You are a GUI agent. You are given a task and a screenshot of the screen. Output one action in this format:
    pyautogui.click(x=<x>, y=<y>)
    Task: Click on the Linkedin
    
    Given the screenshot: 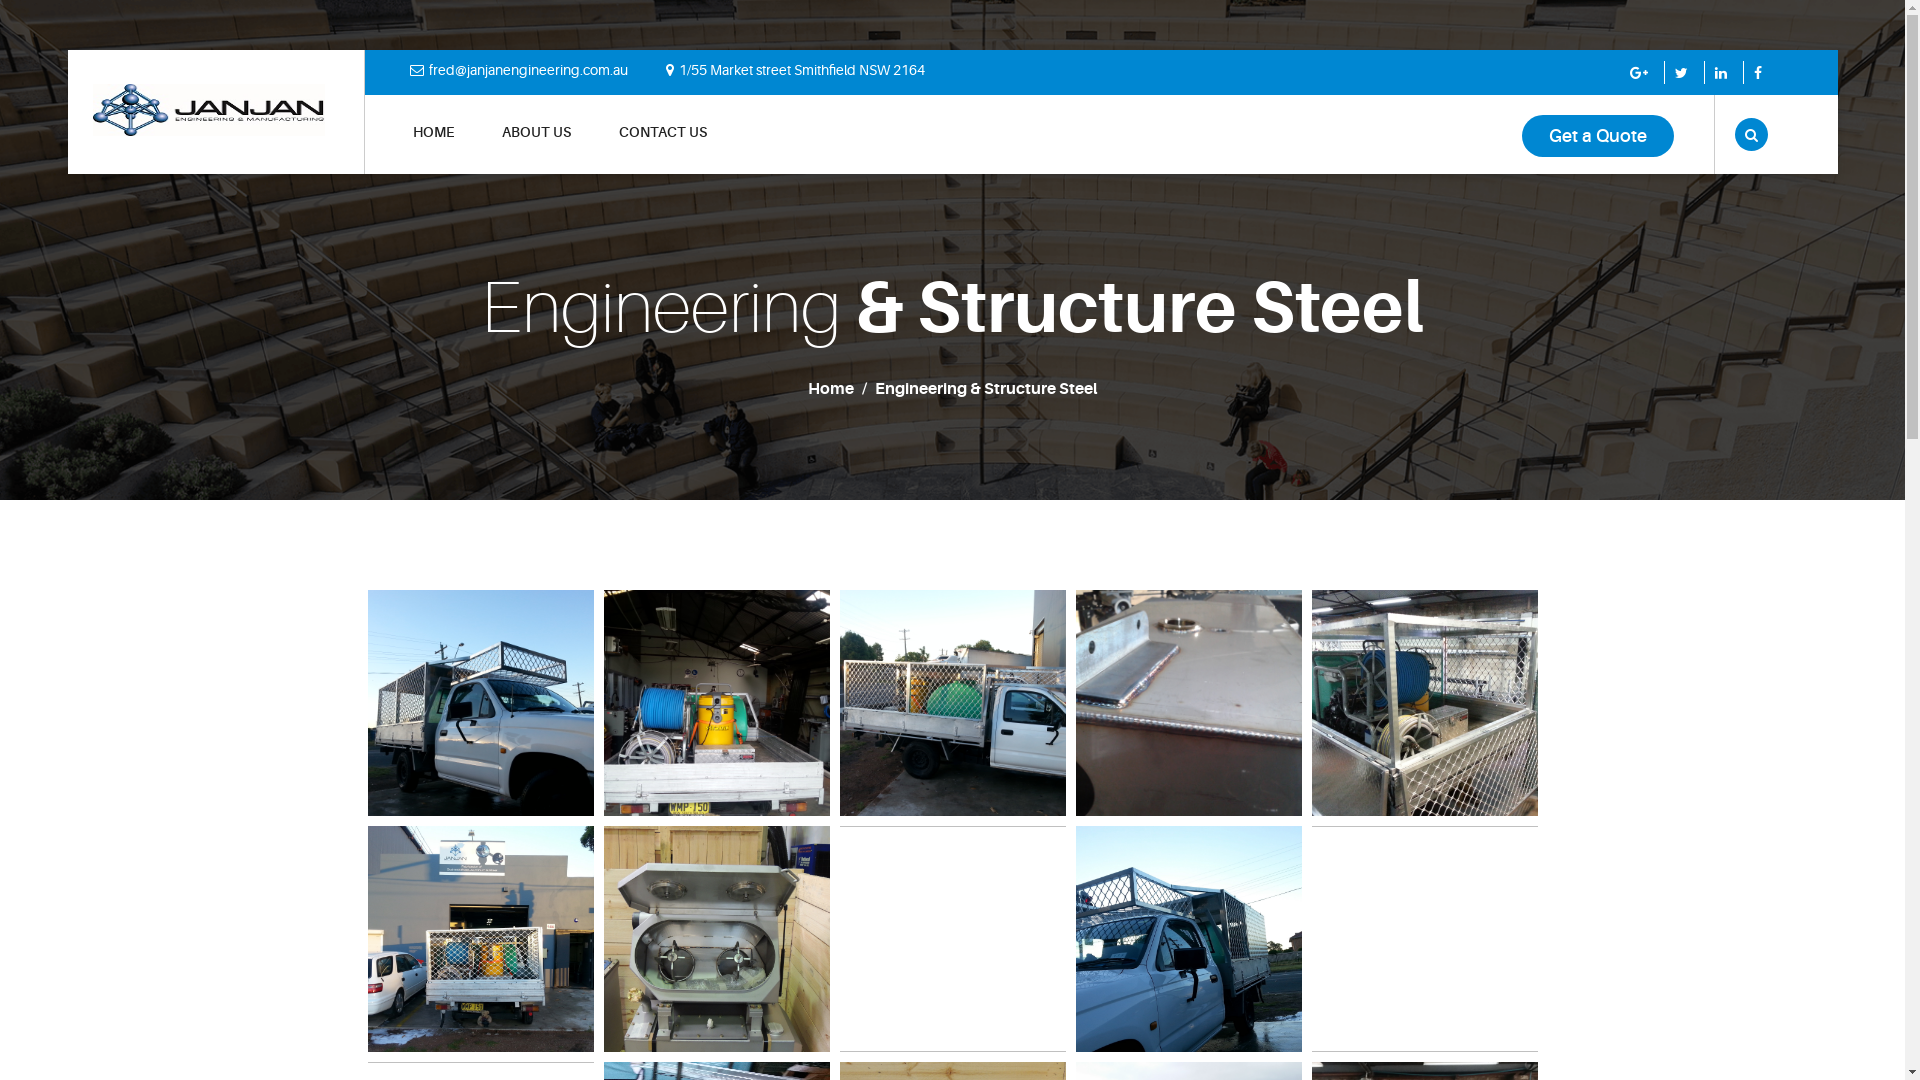 What is the action you would take?
    pyautogui.click(x=1723, y=73)
    